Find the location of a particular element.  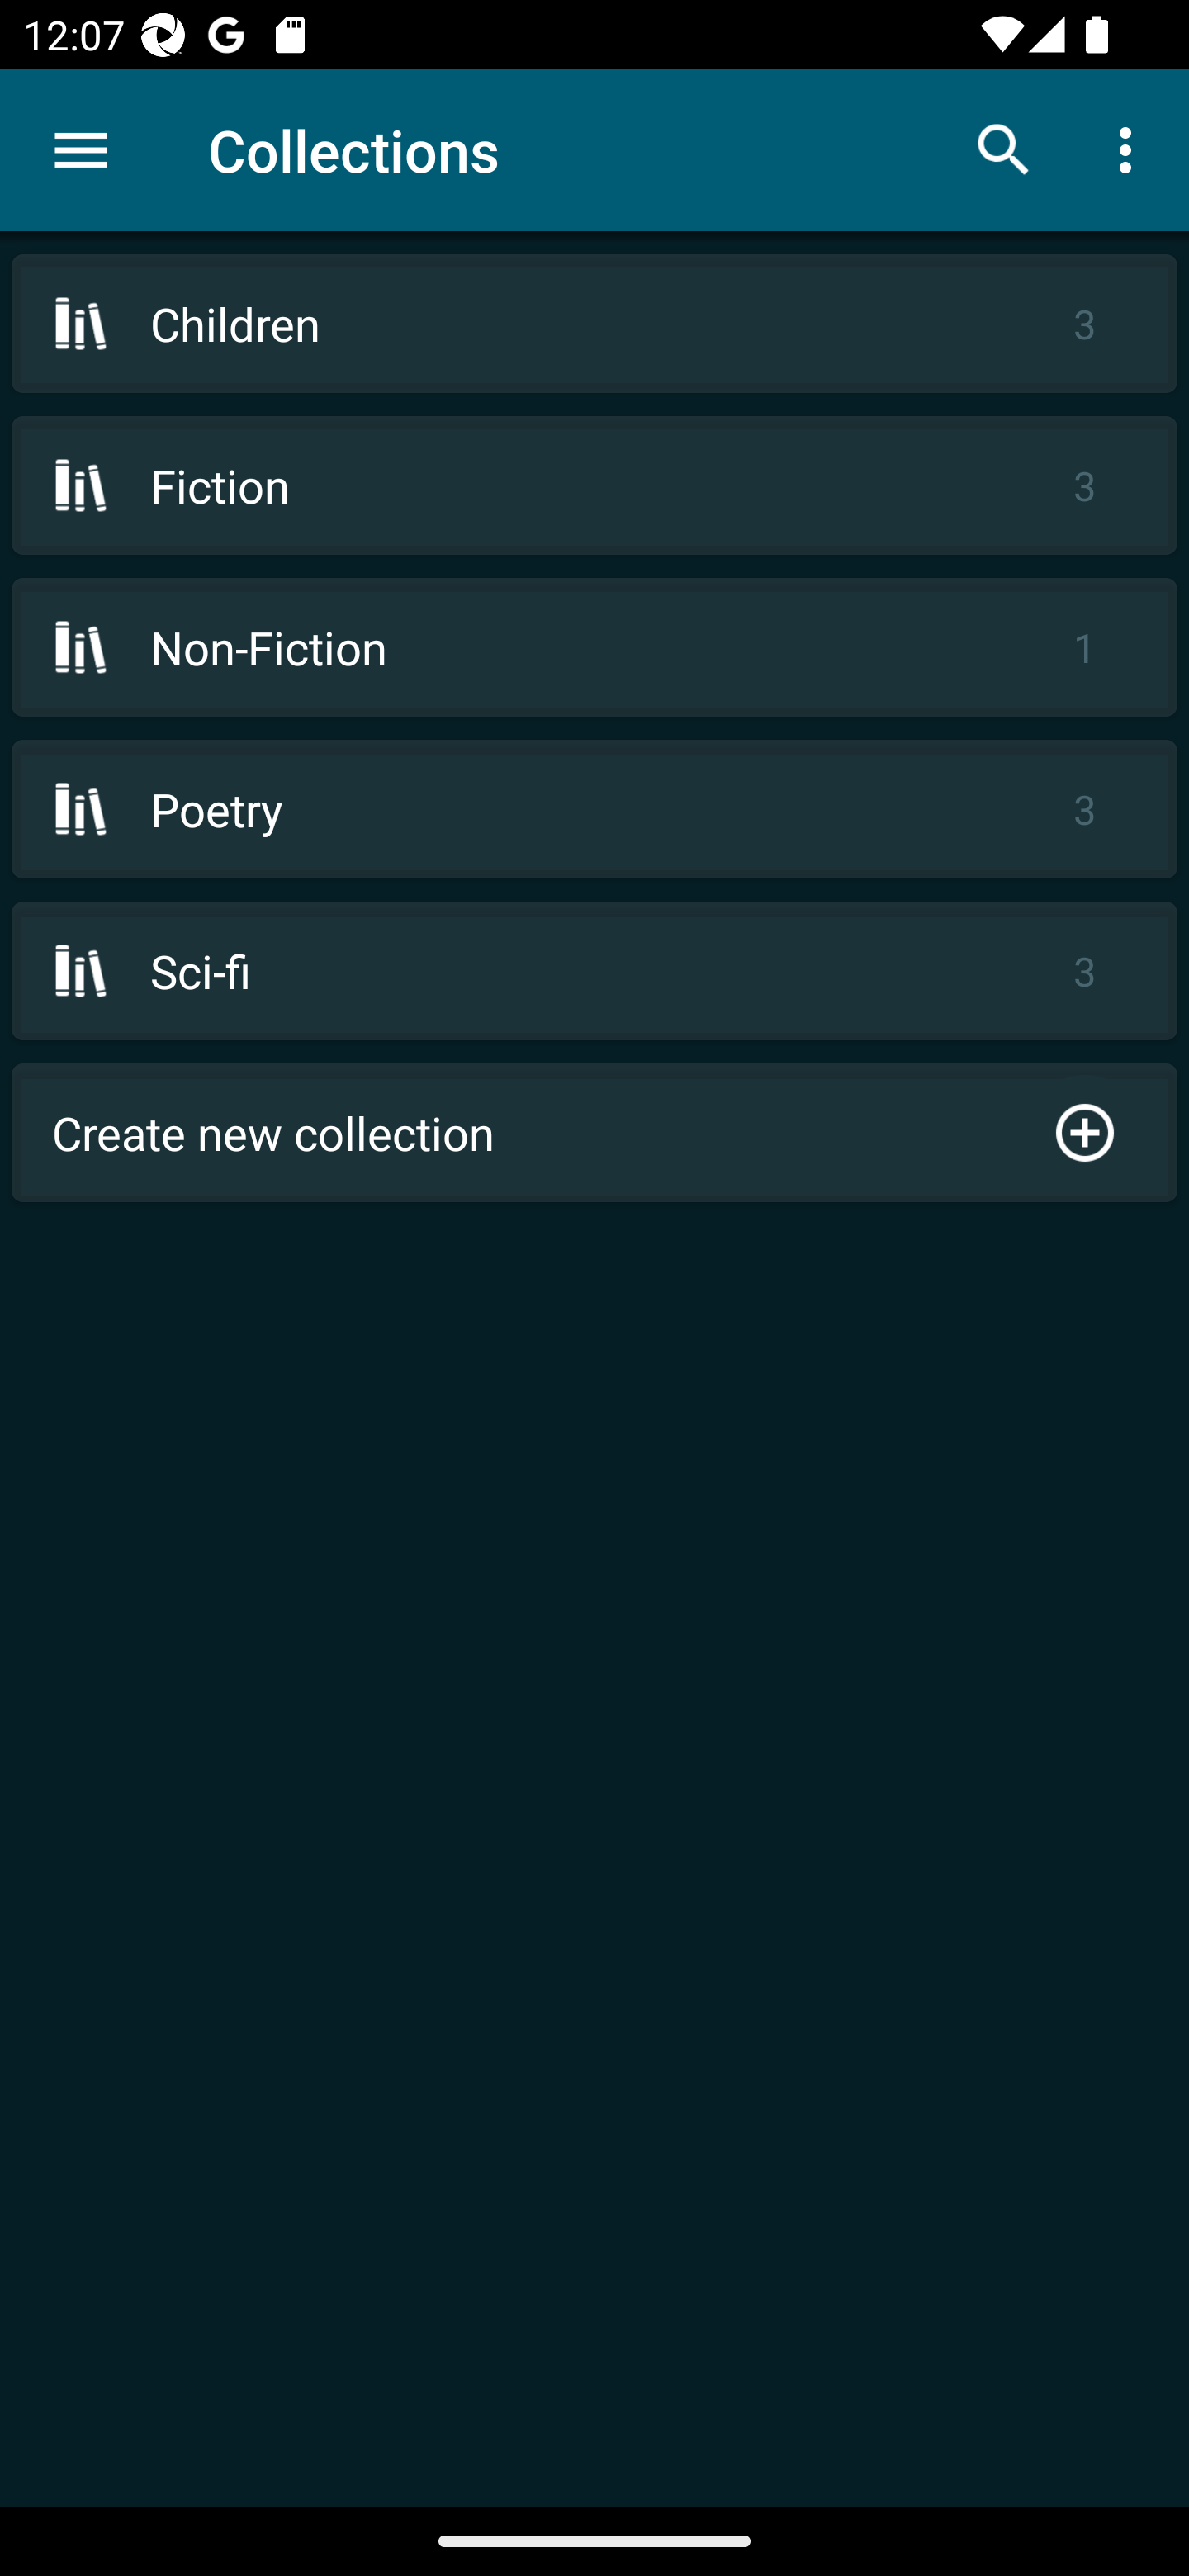

Children 3 is located at coordinates (594, 324).